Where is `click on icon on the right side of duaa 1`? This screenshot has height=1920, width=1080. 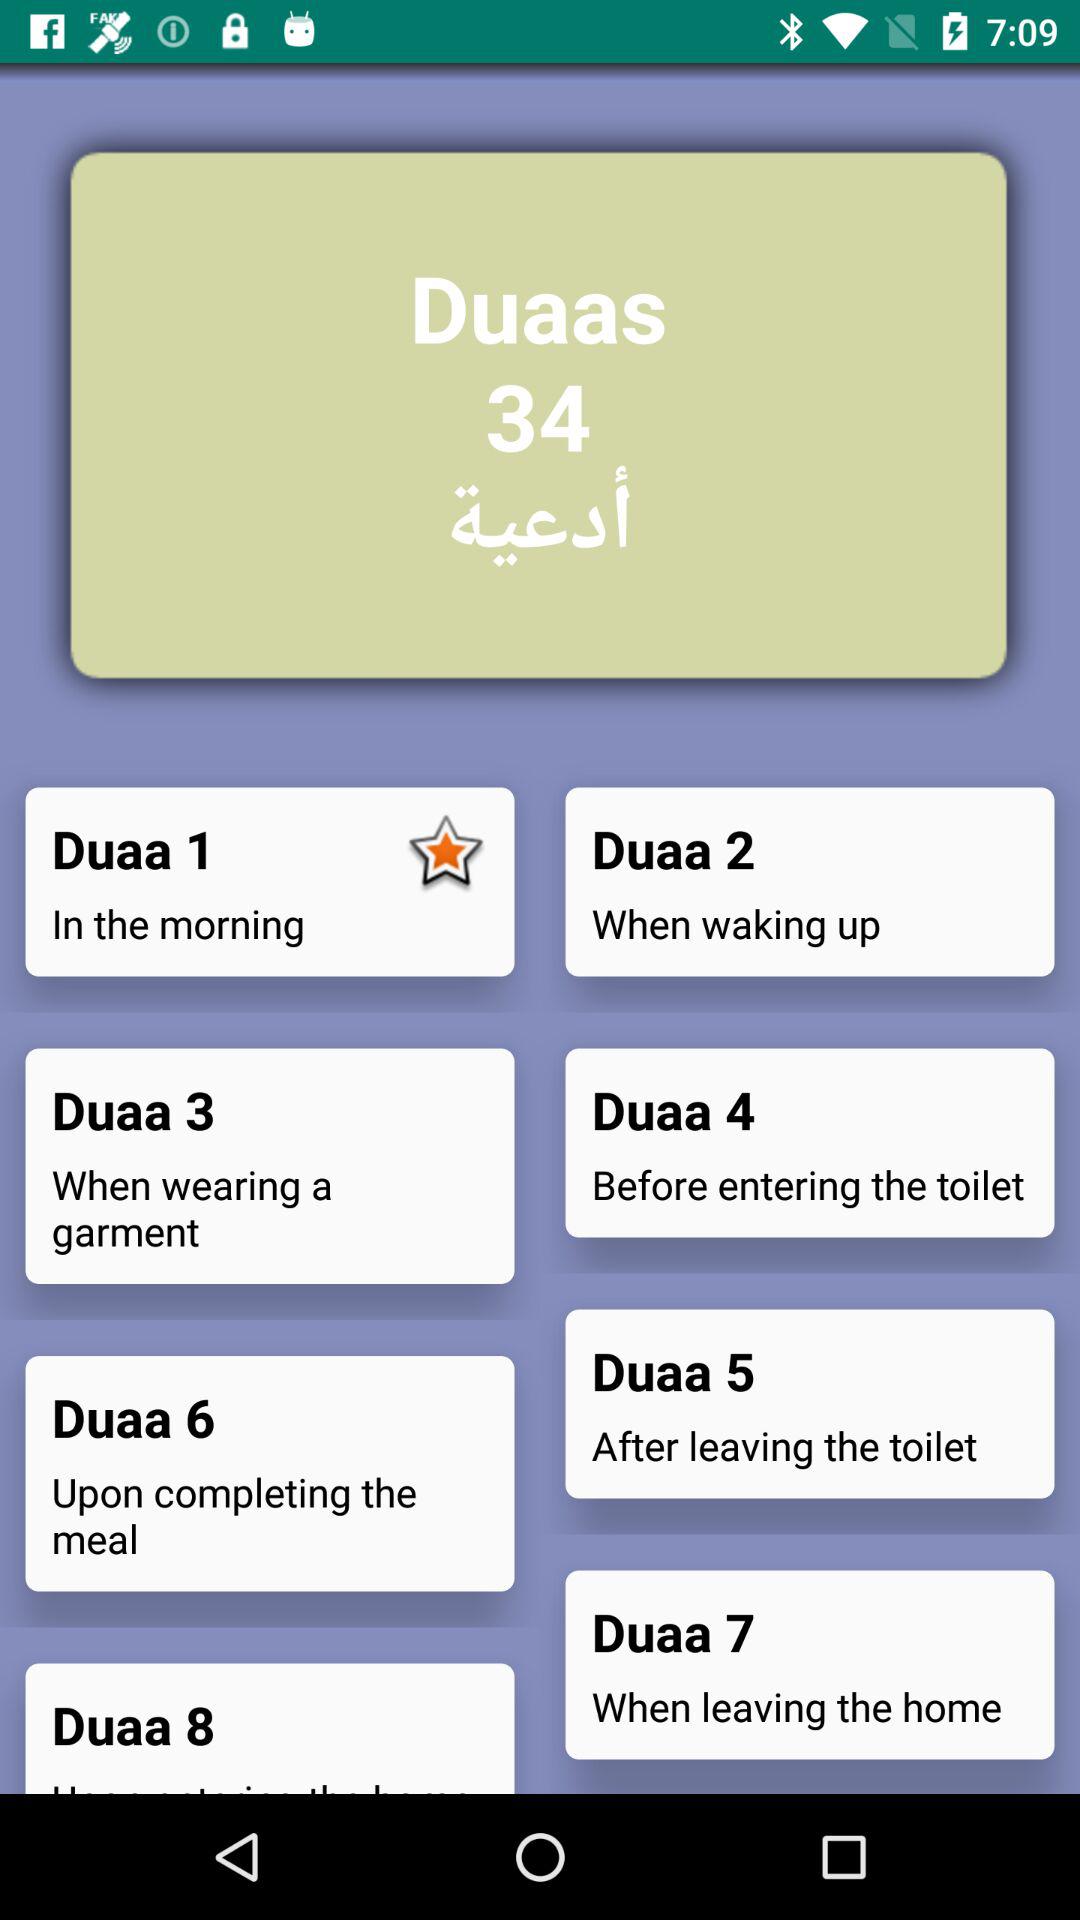
click on icon on the right side of duaa 1 is located at coordinates (810, 1664).